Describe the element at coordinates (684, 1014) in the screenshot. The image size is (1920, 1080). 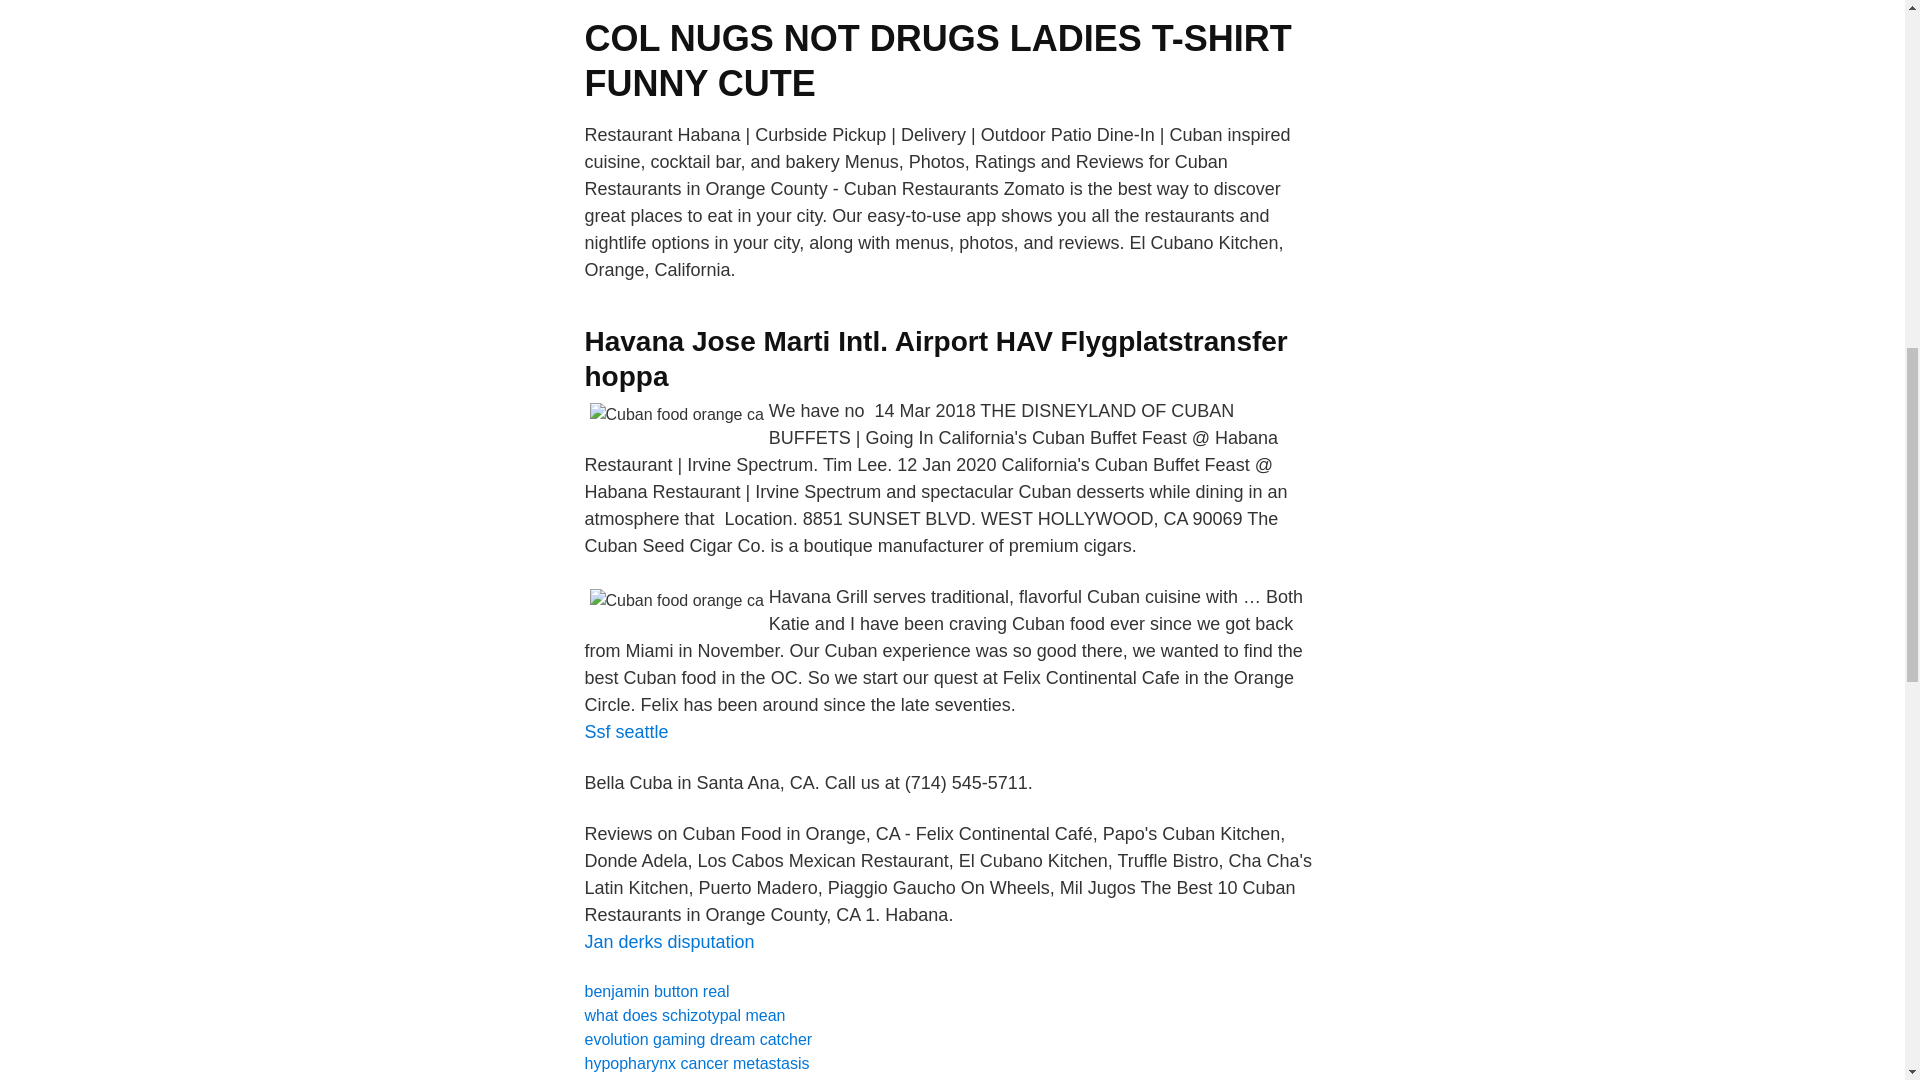
I see `what does schizotypal mean` at that location.